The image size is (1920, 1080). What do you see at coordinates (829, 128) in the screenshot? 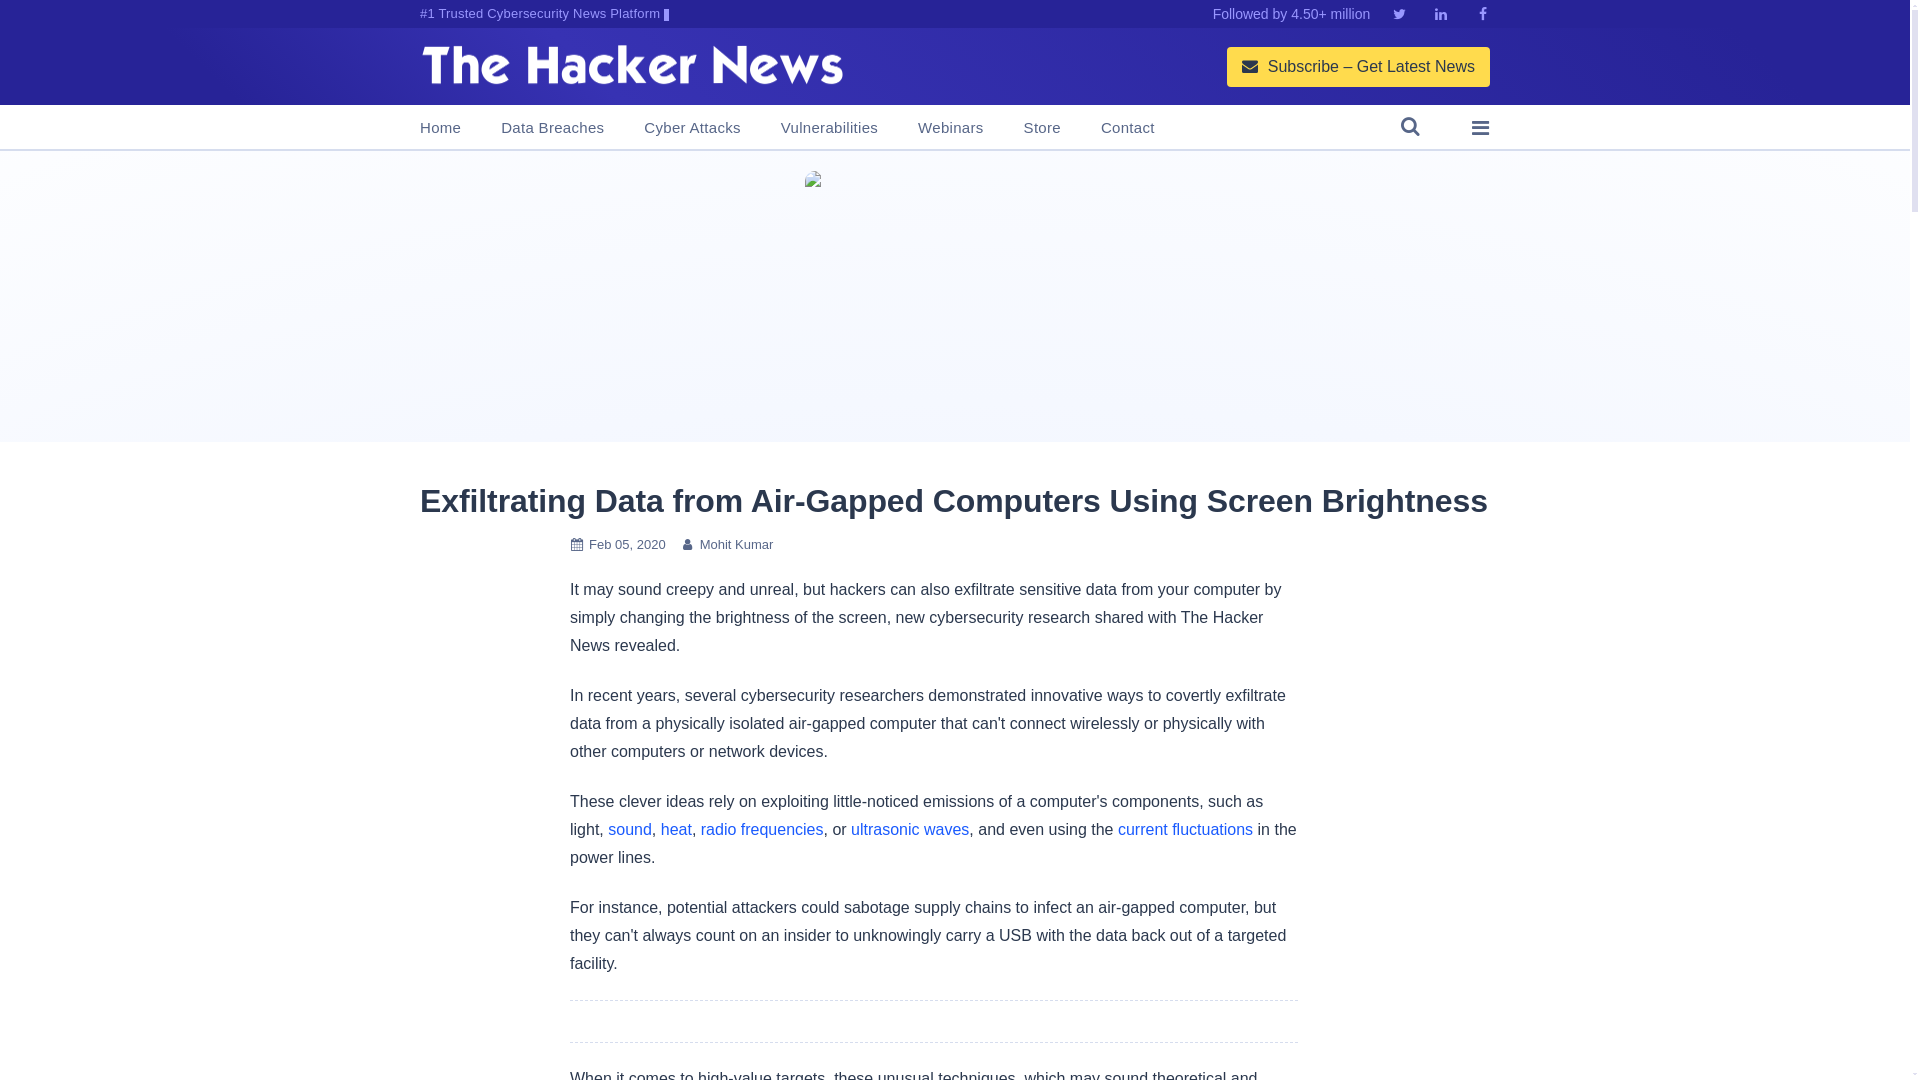
I see `Vulnerabilities` at bounding box center [829, 128].